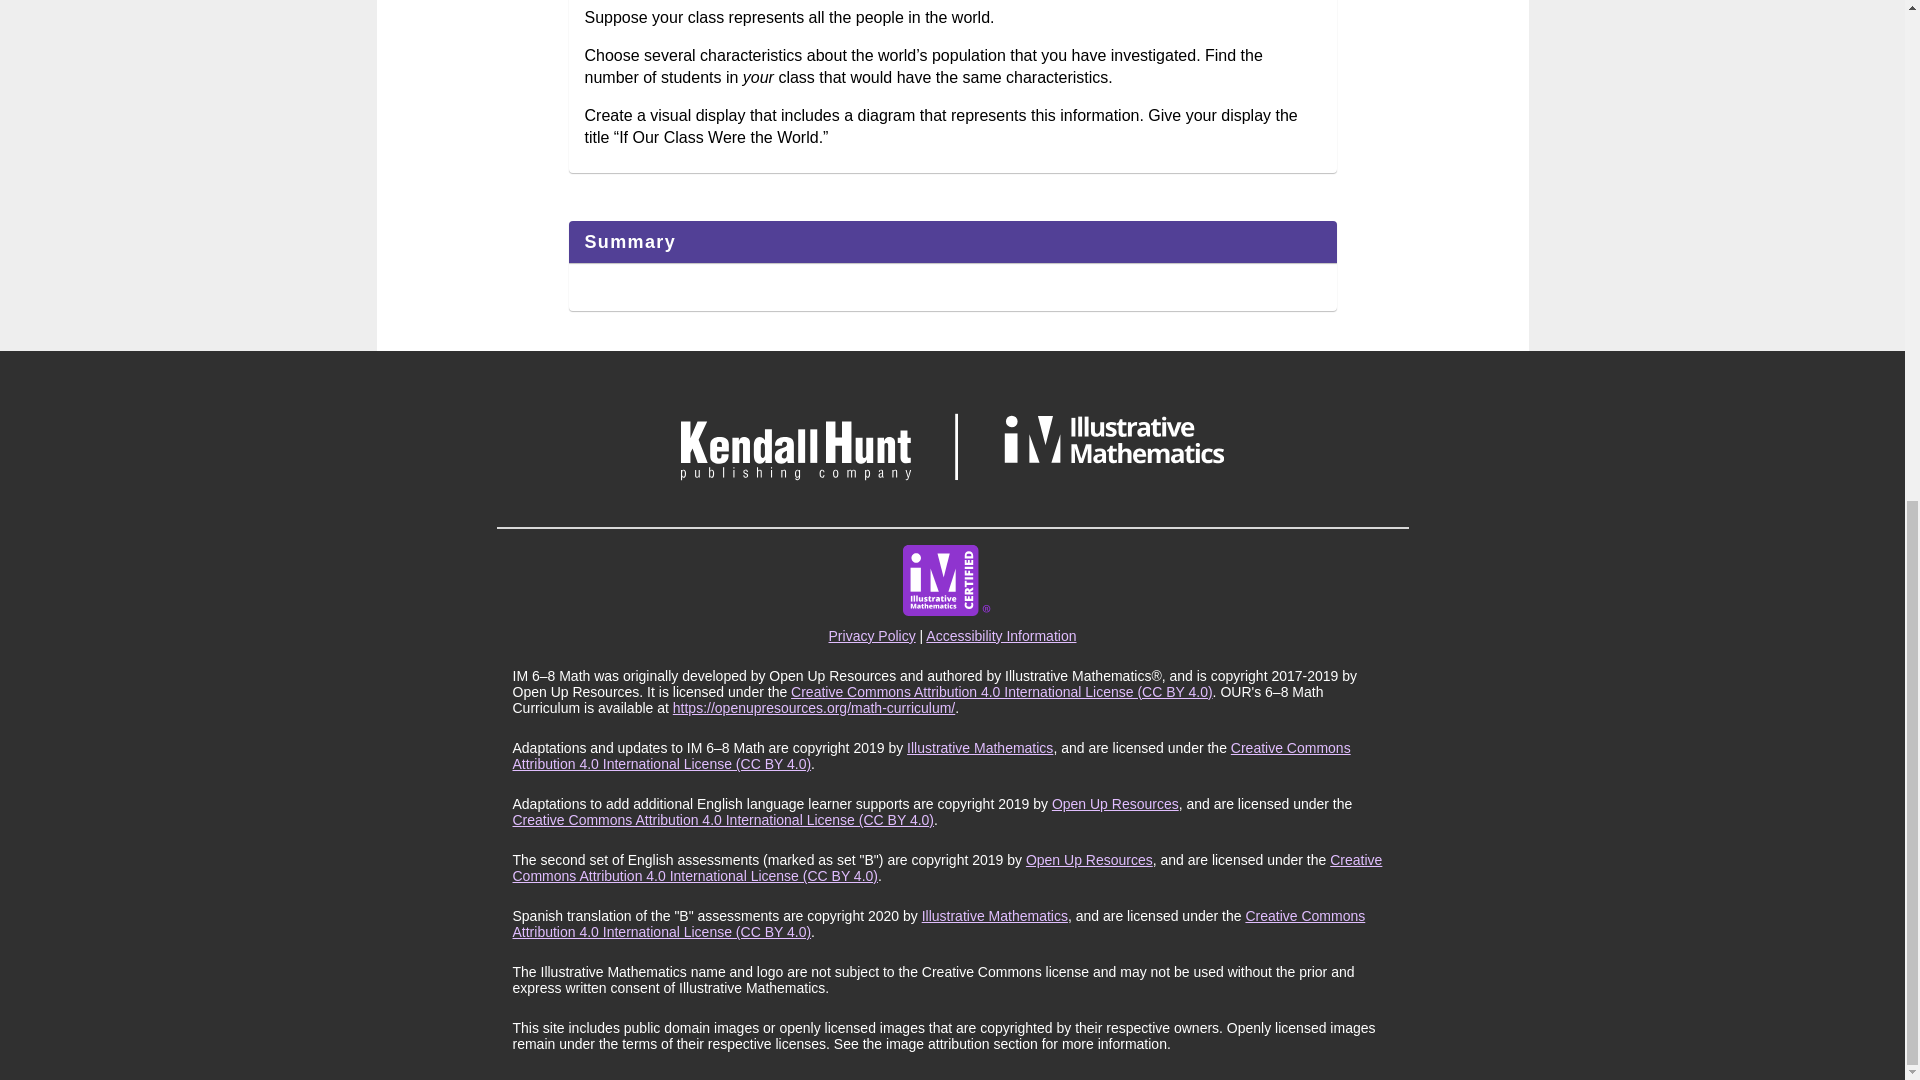 This screenshot has height=1080, width=1920. Describe the element at coordinates (1115, 804) in the screenshot. I see `Open Up Resources` at that location.